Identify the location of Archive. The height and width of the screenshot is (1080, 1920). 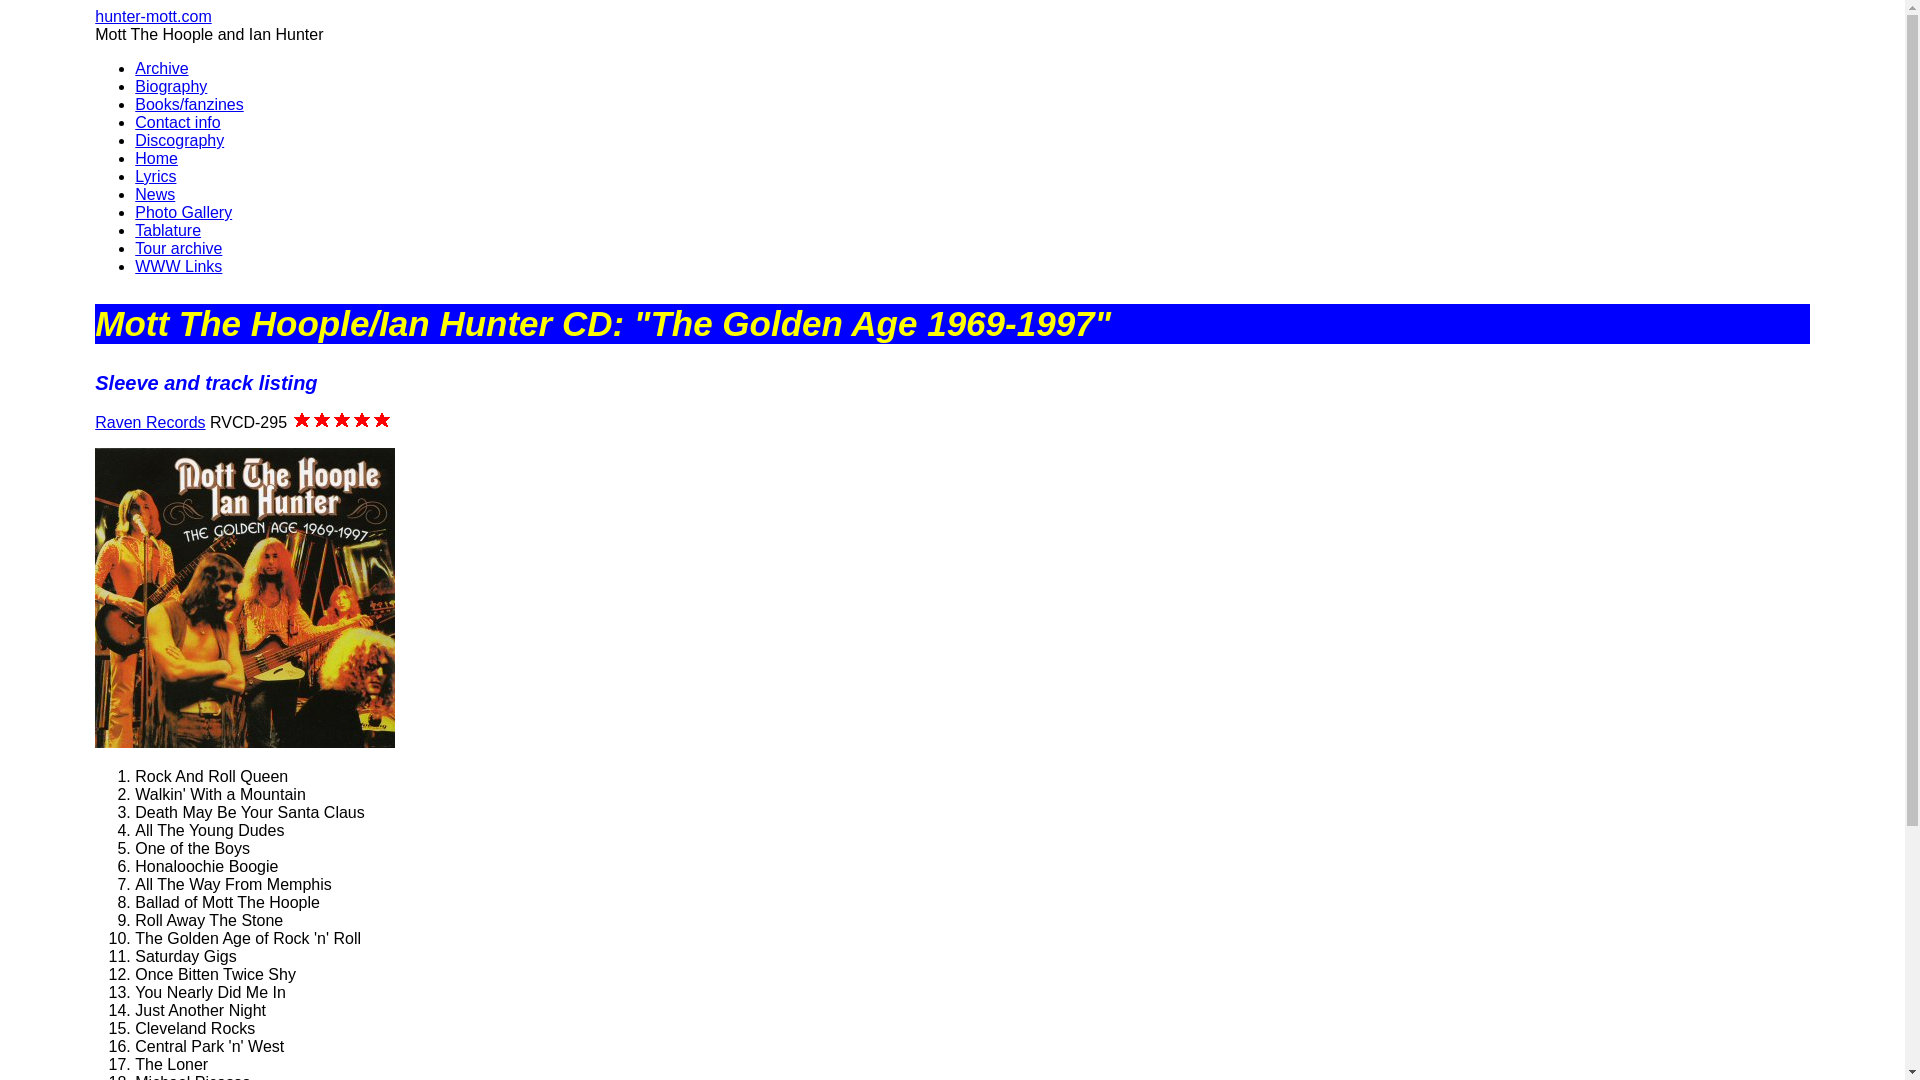
(161, 68).